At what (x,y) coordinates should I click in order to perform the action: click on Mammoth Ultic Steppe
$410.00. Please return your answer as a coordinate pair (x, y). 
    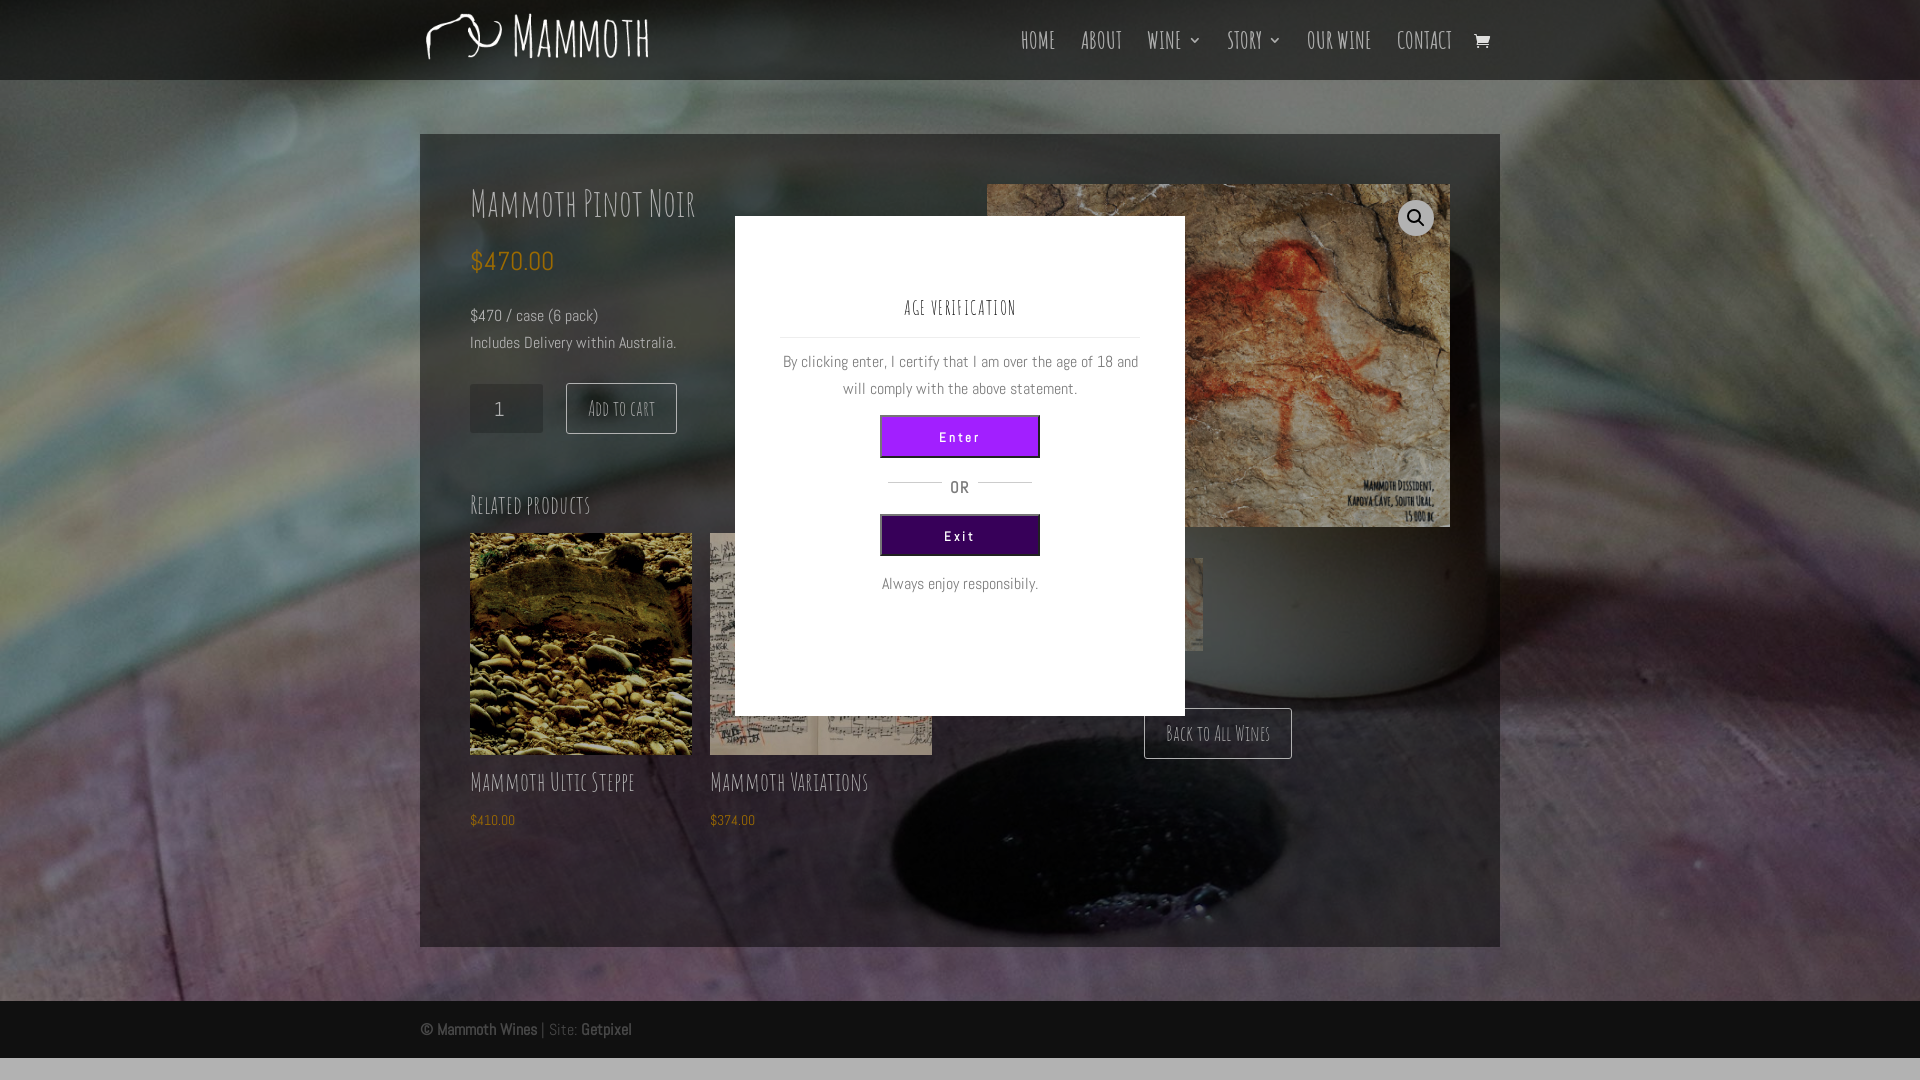
    Looking at the image, I should click on (581, 683).